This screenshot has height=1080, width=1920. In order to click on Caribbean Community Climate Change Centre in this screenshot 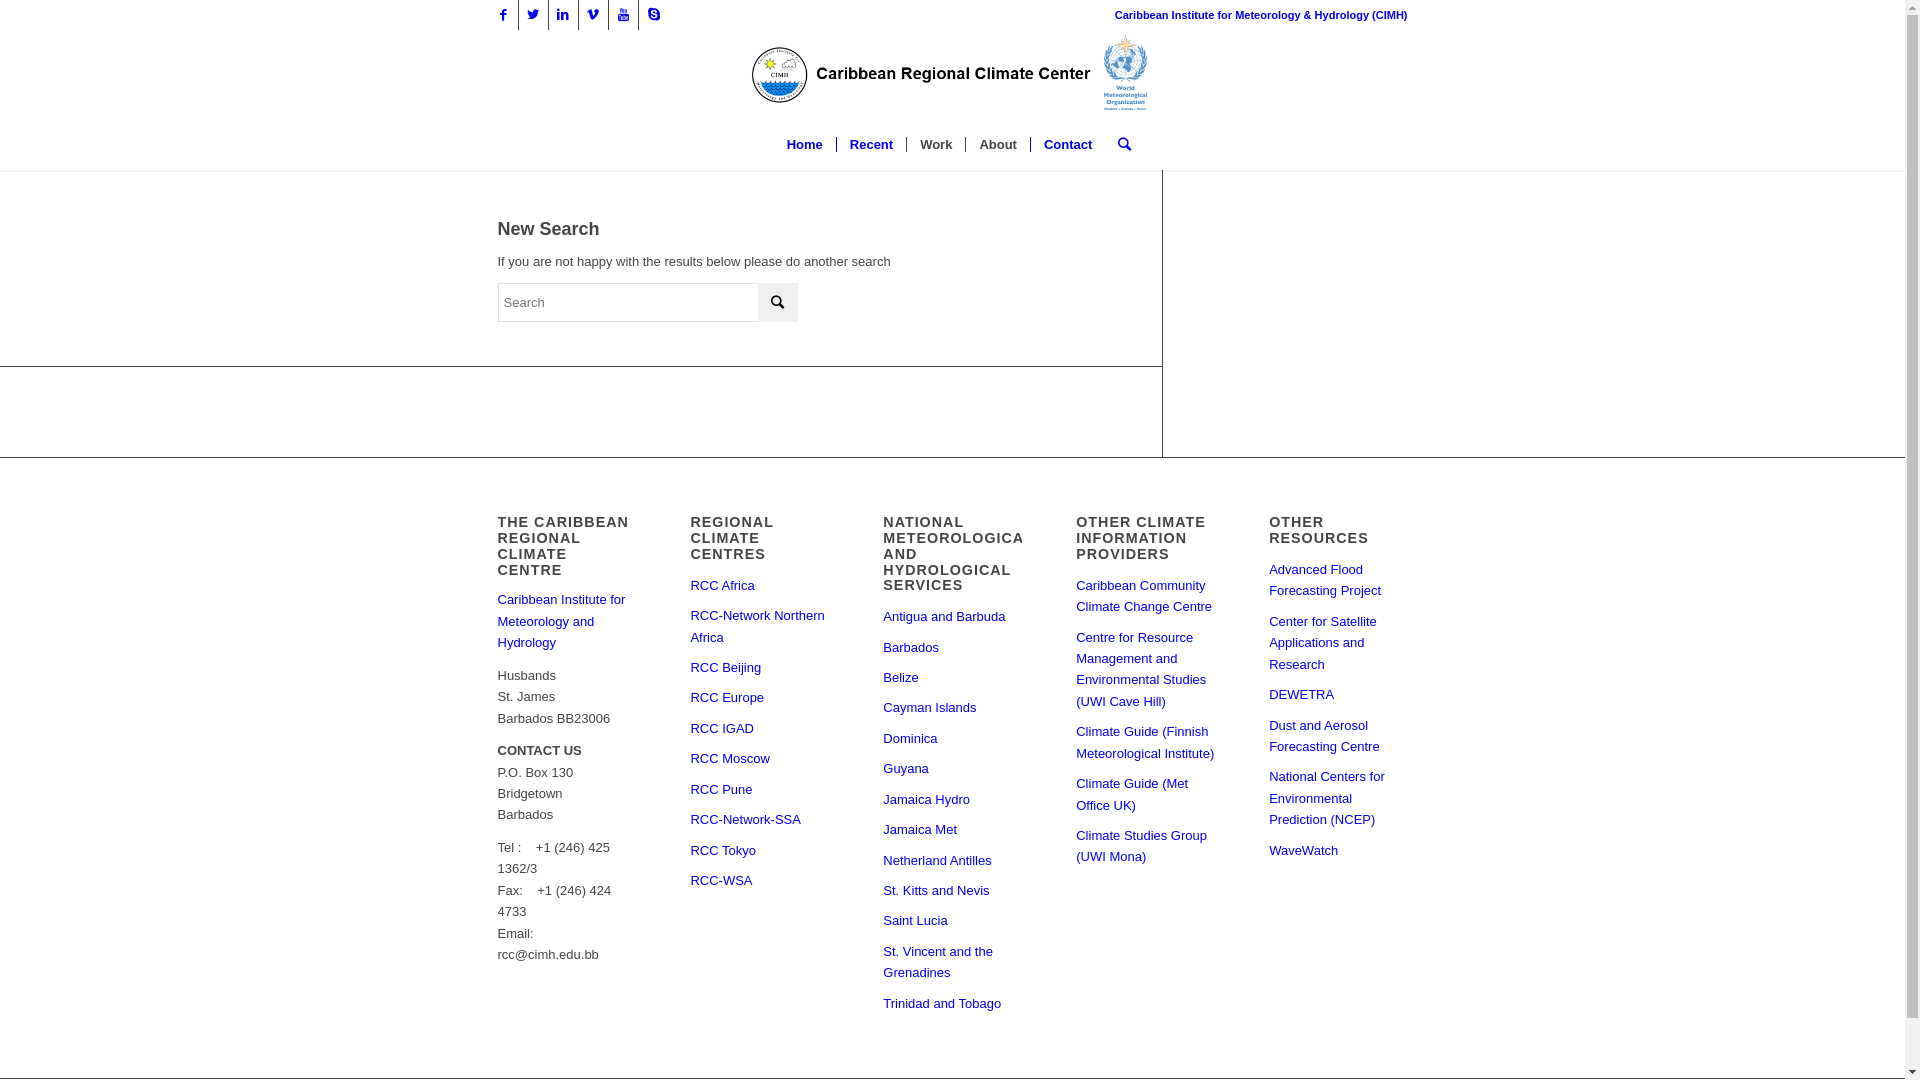, I will do `click(1145, 597)`.